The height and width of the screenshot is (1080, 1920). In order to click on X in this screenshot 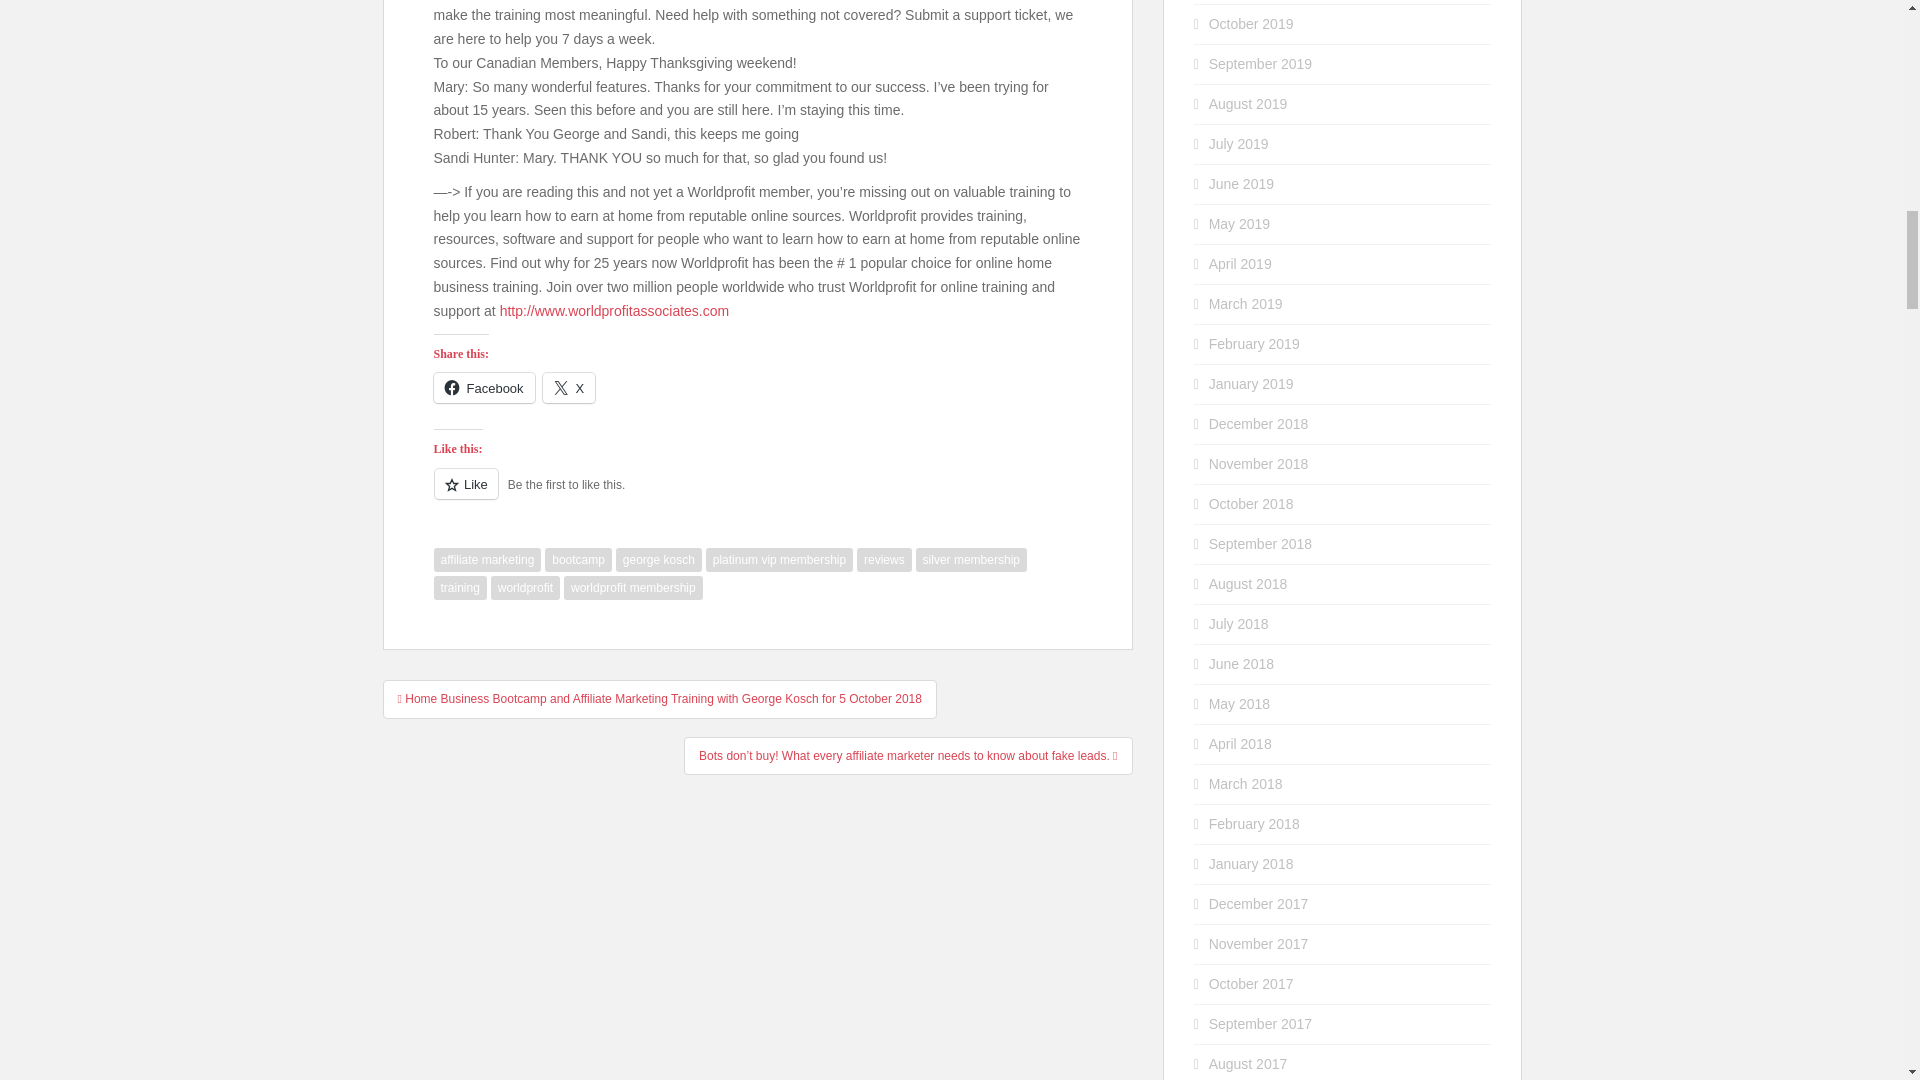, I will do `click(569, 387)`.